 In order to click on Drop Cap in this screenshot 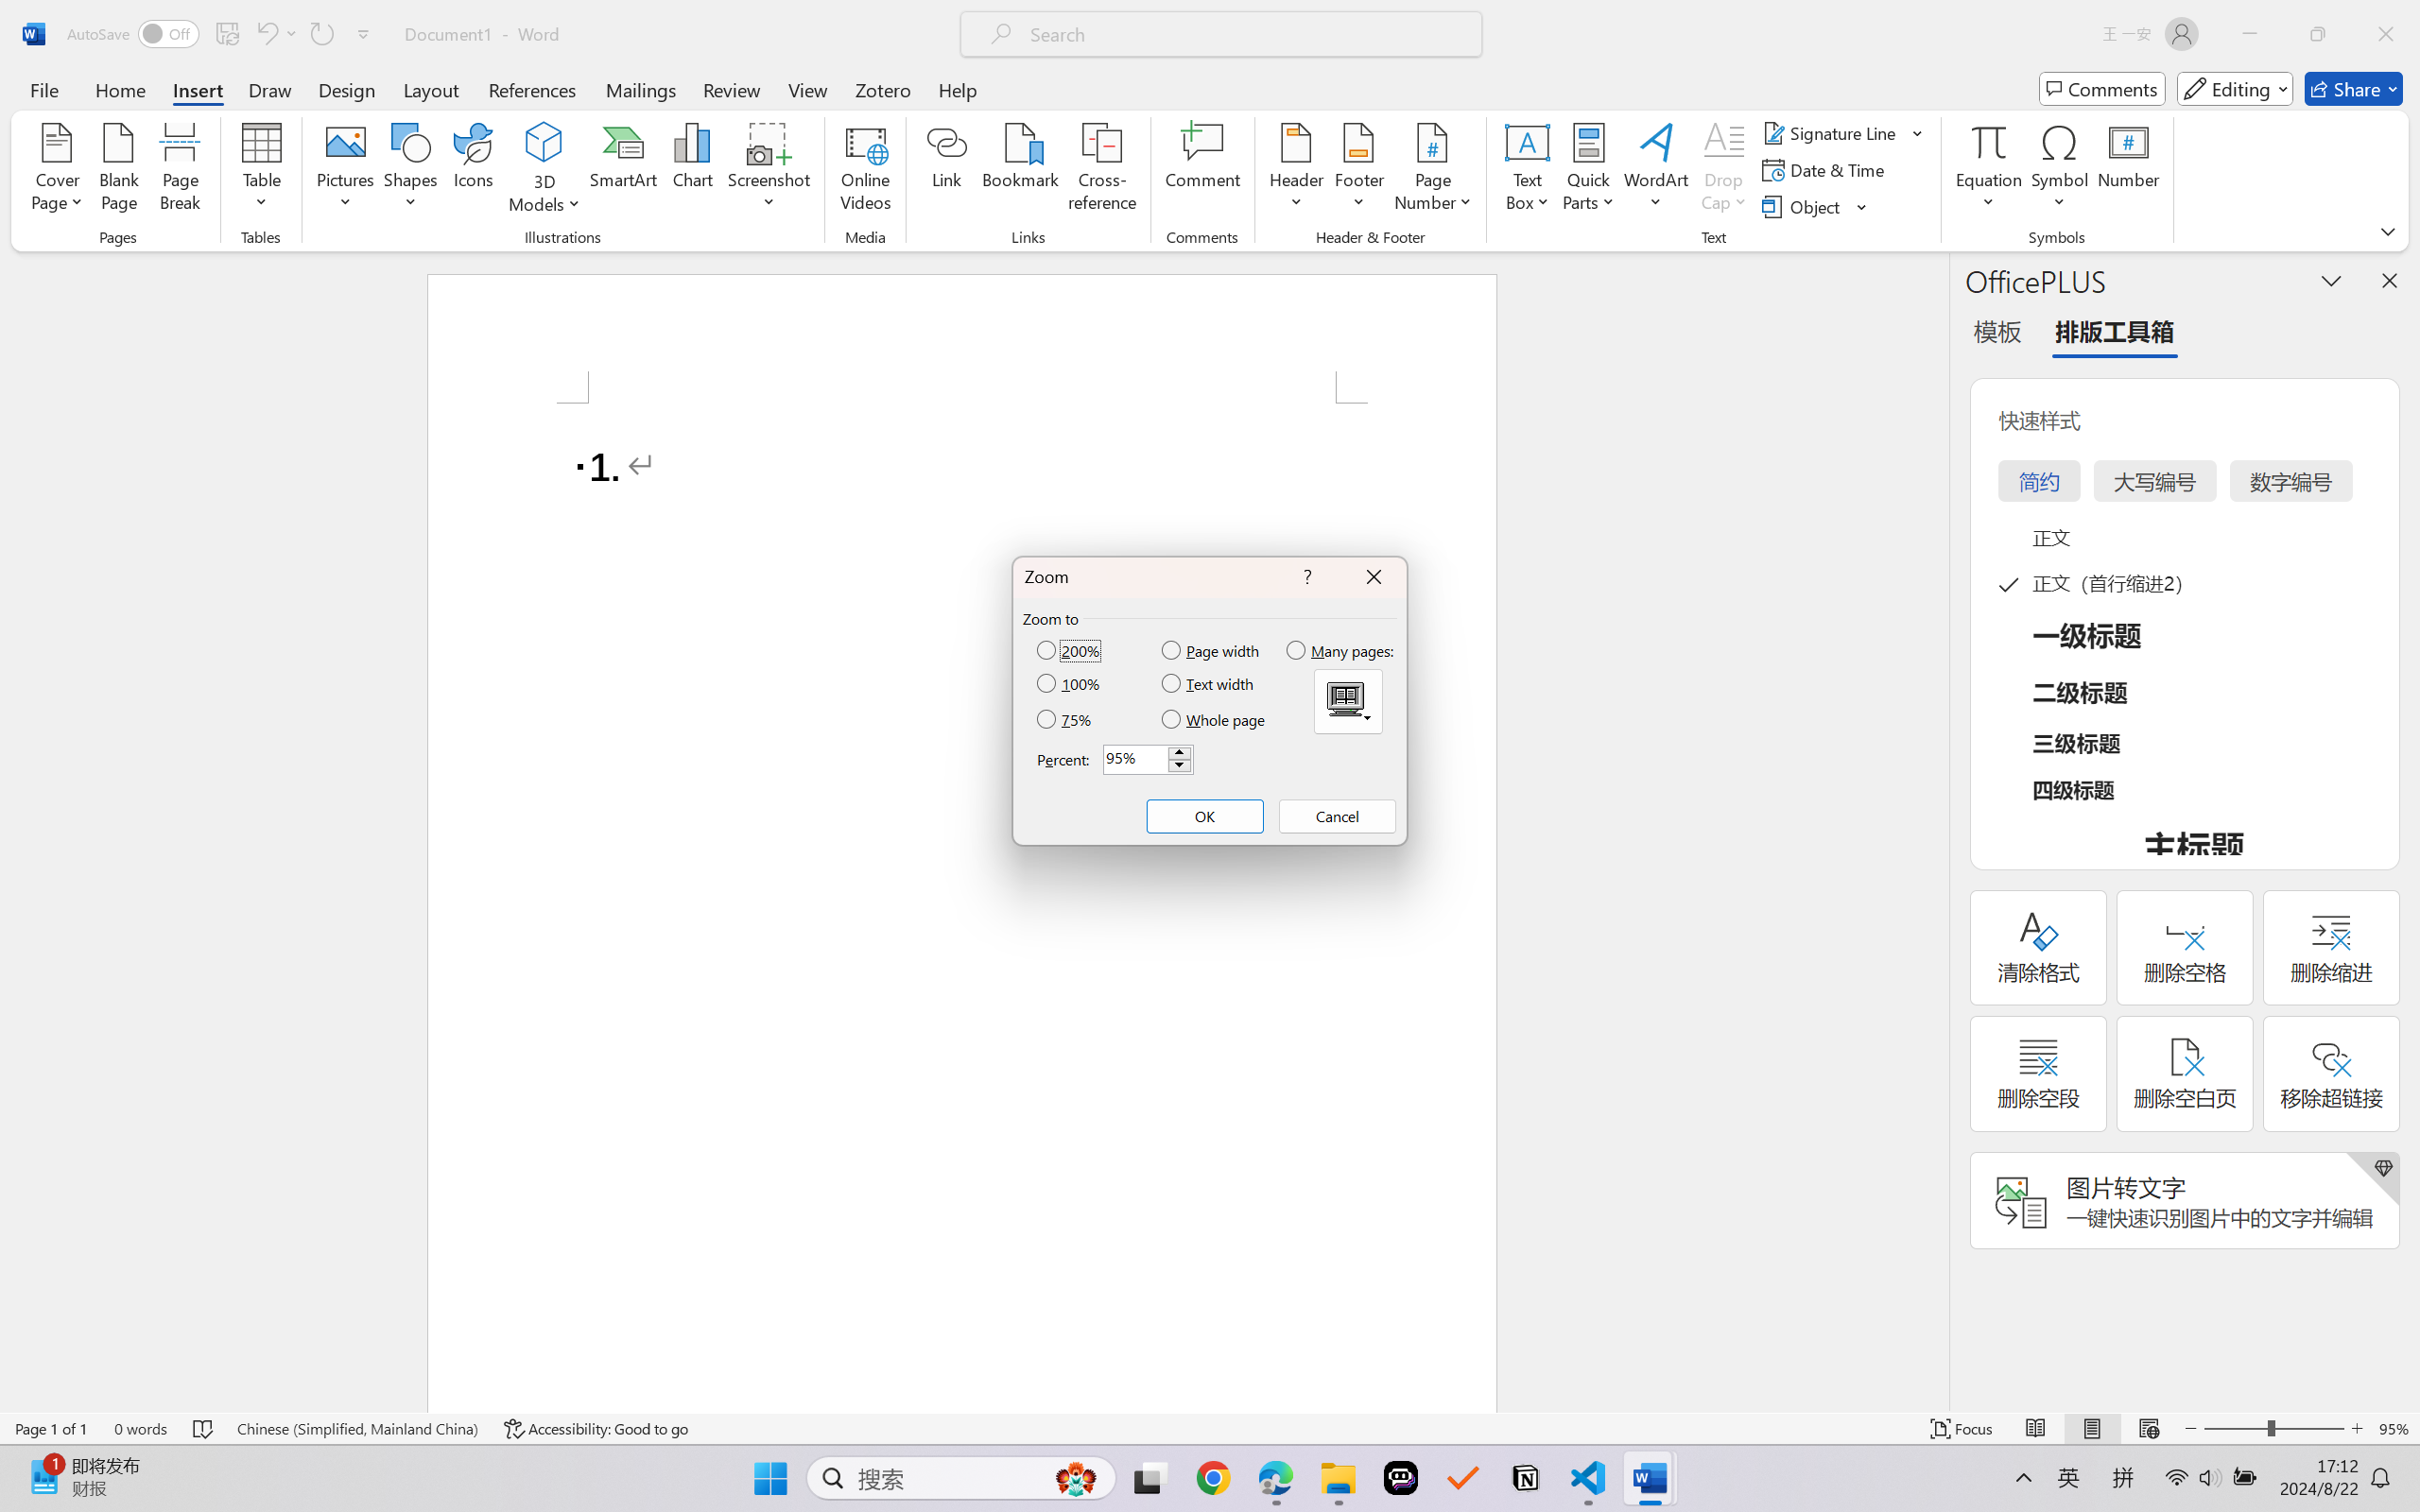, I will do `click(1724, 170)`.